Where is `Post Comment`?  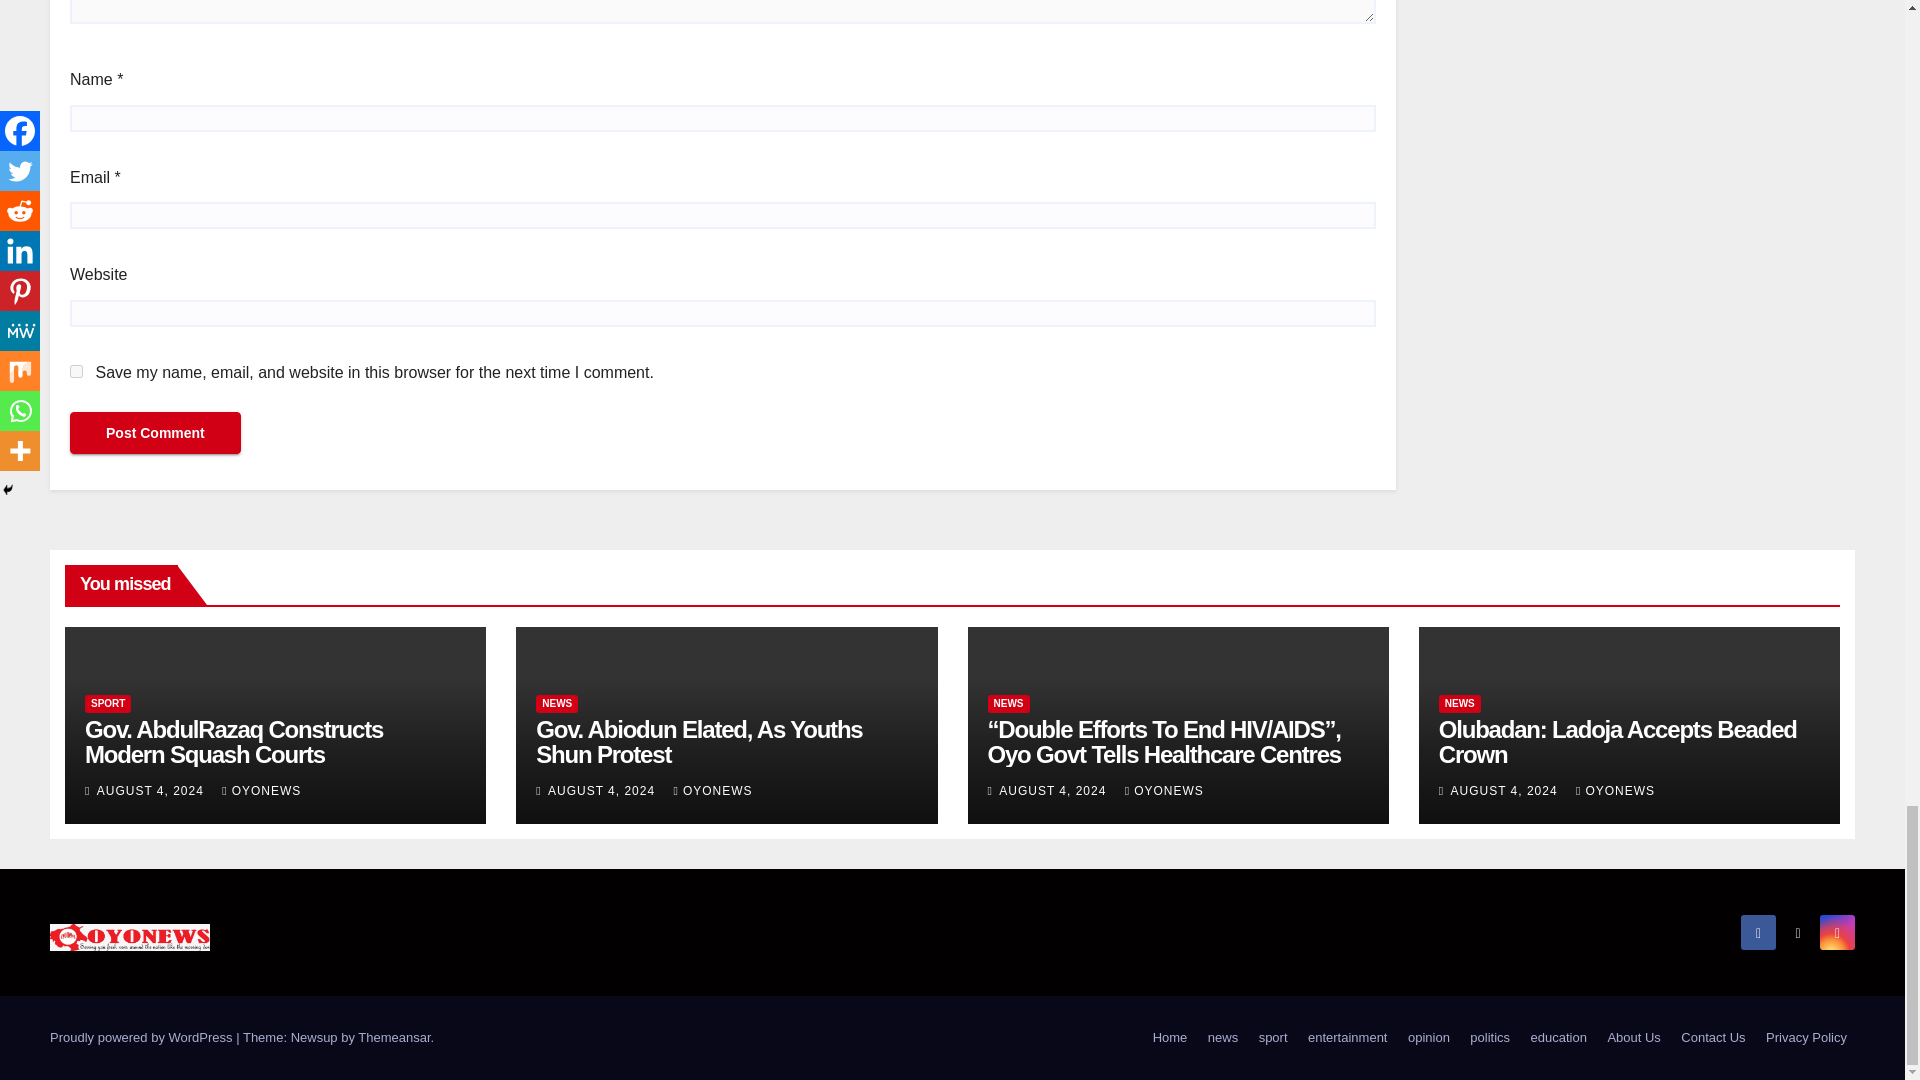 Post Comment is located at coordinates (155, 432).